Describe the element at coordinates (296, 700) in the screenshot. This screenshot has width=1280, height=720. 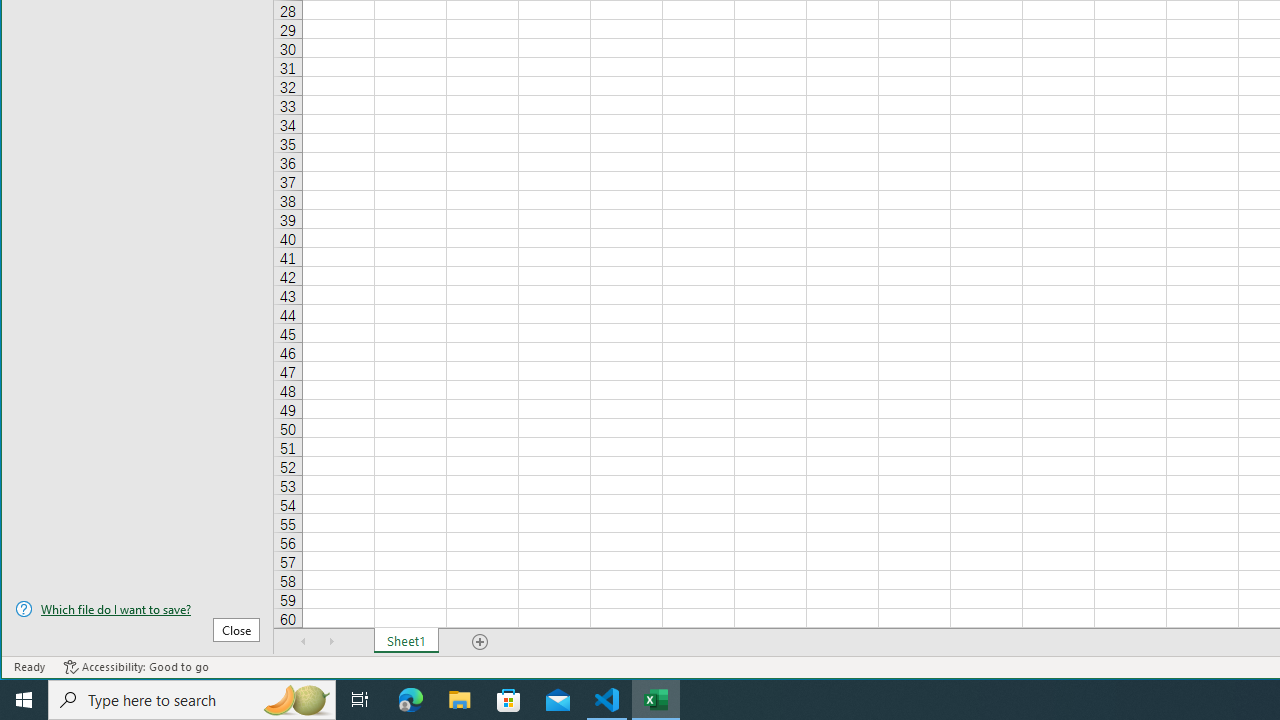
I see `Search highlights icon opens search home window` at that location.